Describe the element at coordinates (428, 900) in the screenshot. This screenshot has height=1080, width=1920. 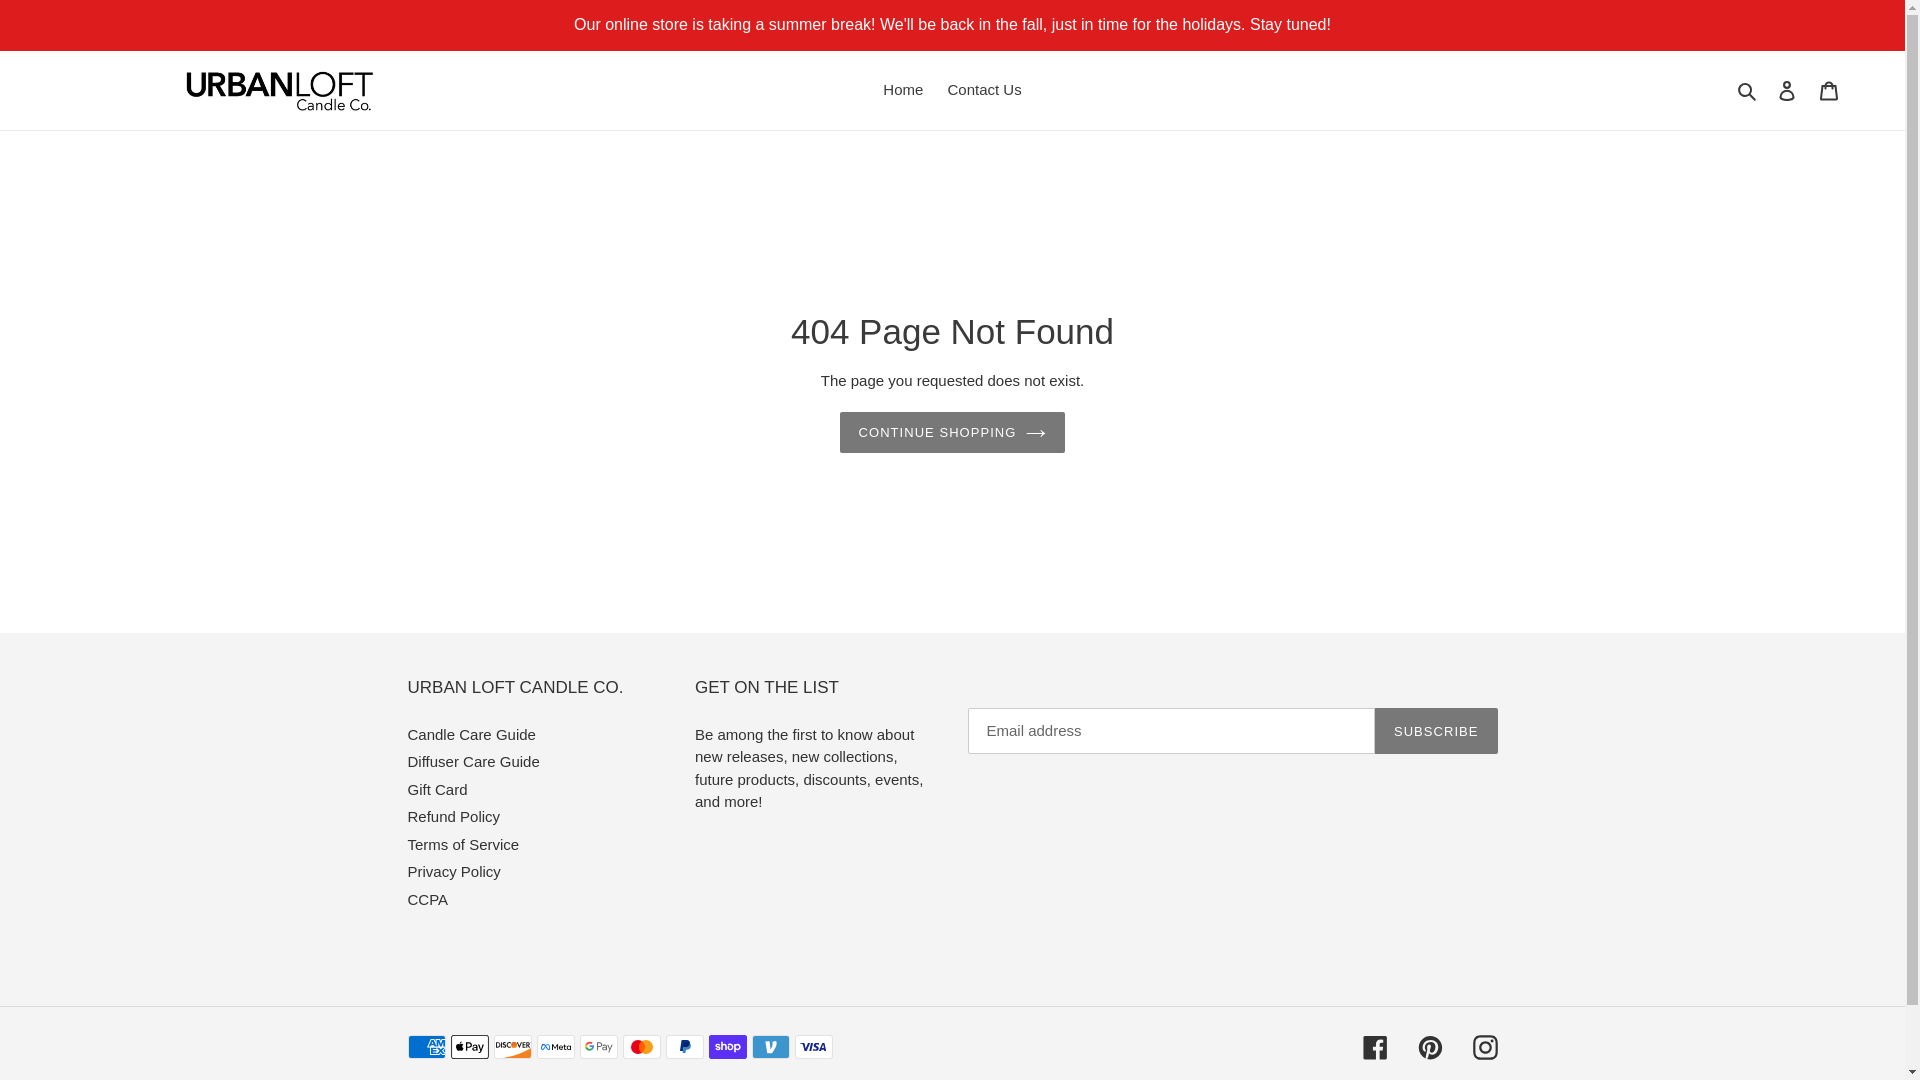
I see `CCPA` at that location.